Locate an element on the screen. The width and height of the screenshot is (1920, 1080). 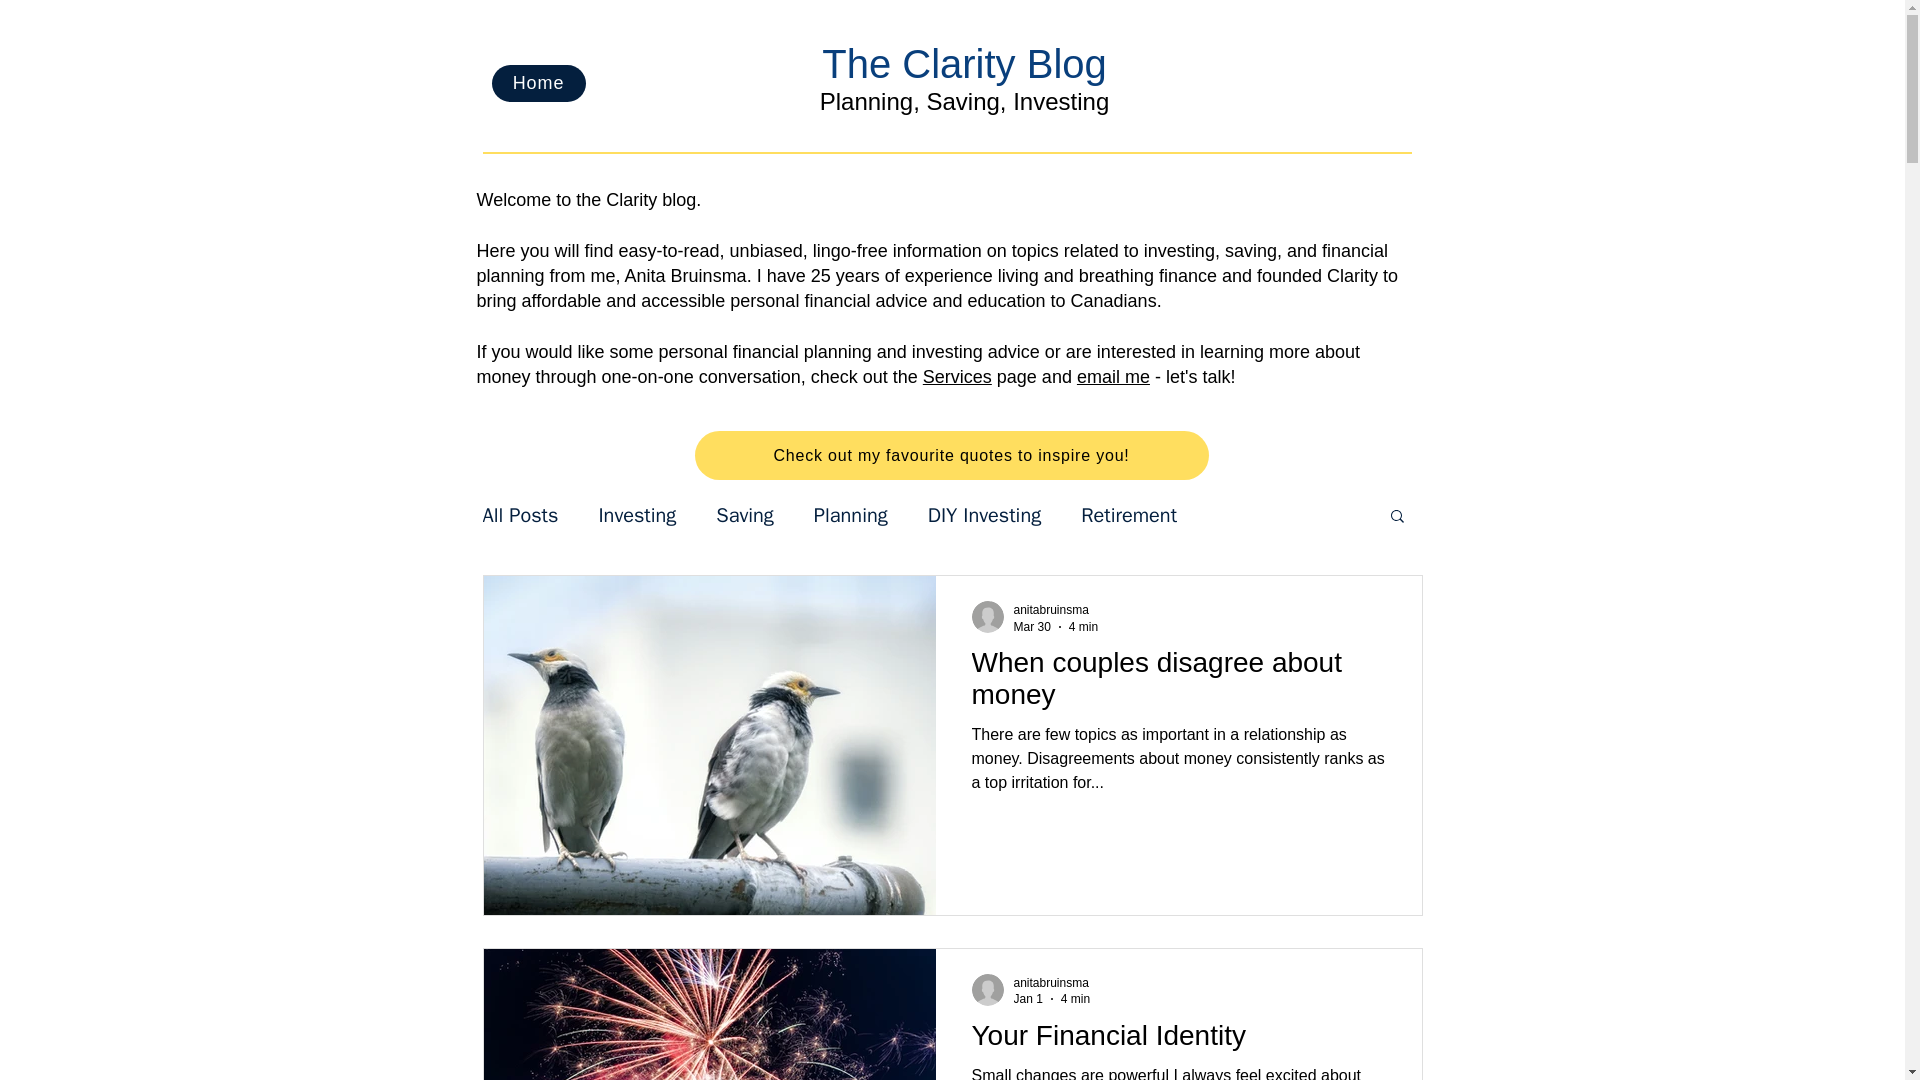
4 min is located at coordinates (1084, 626).